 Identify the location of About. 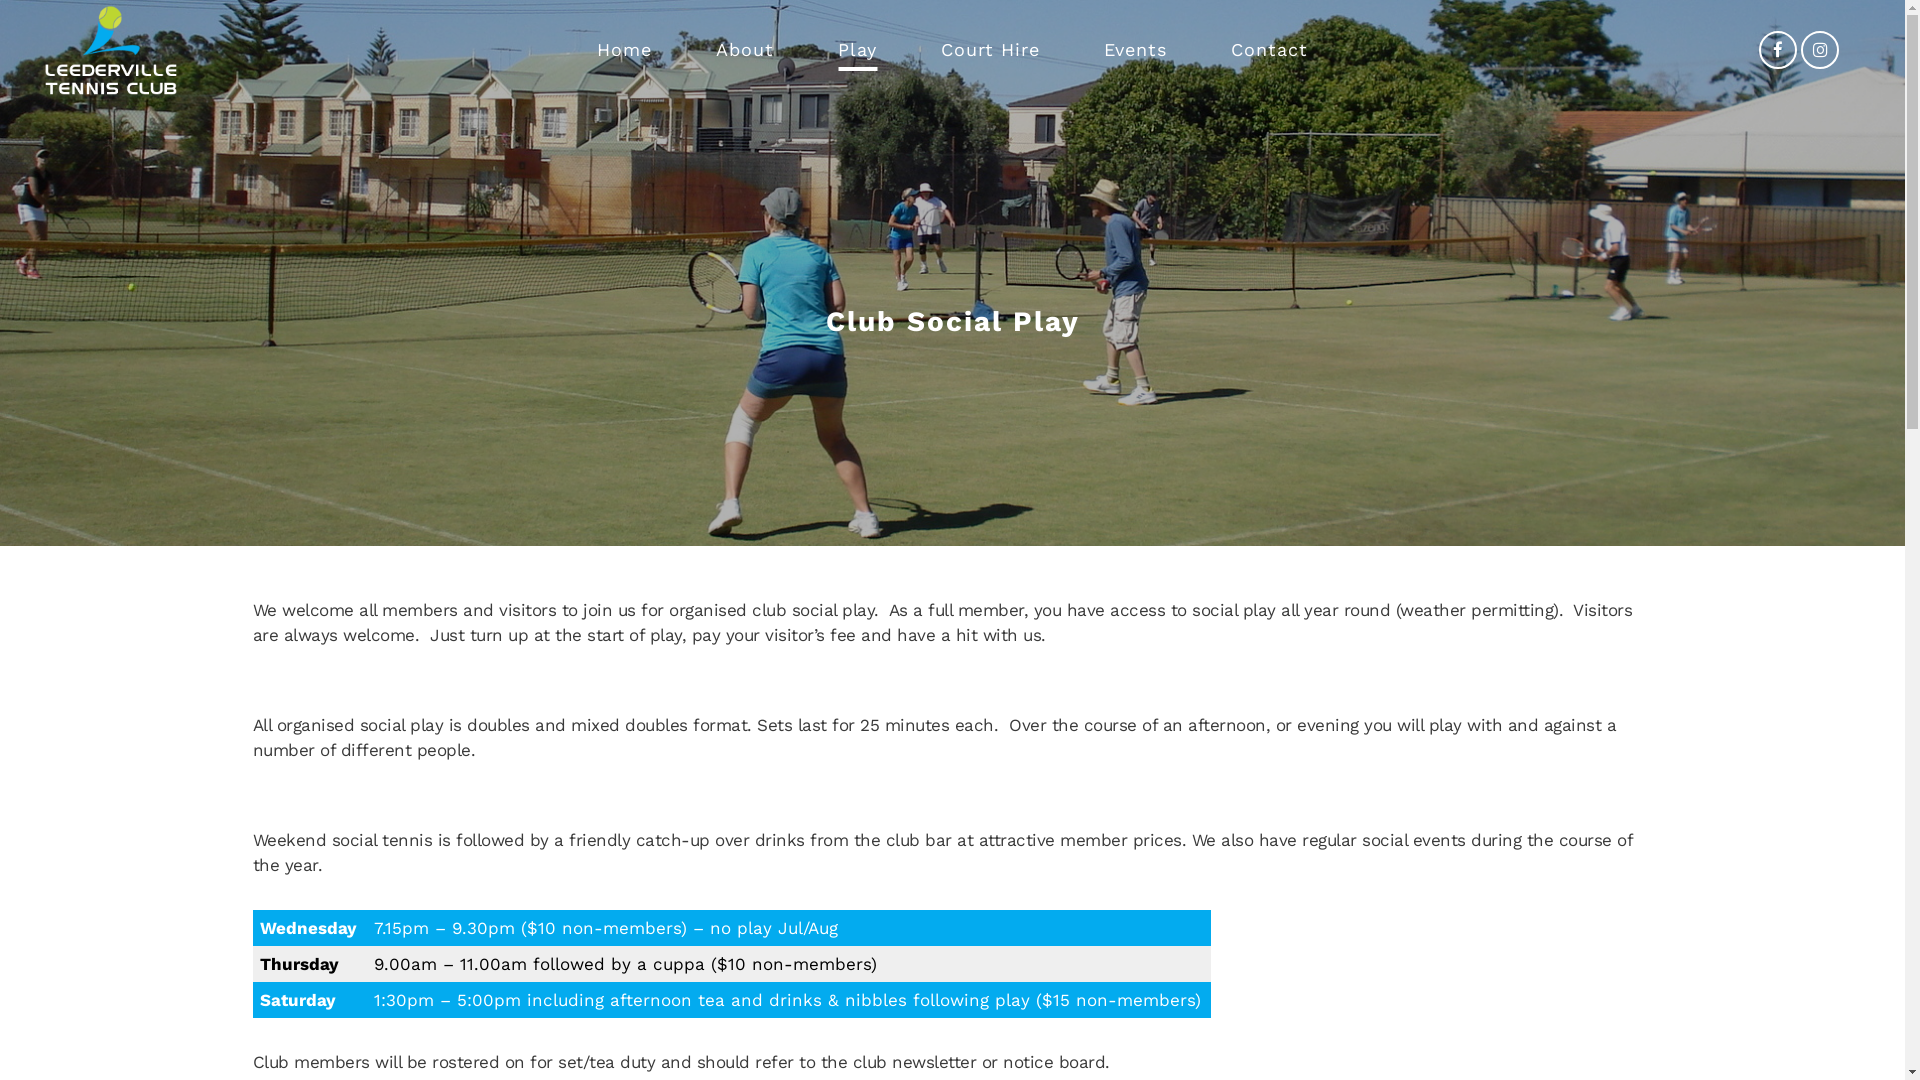
(745, 50).